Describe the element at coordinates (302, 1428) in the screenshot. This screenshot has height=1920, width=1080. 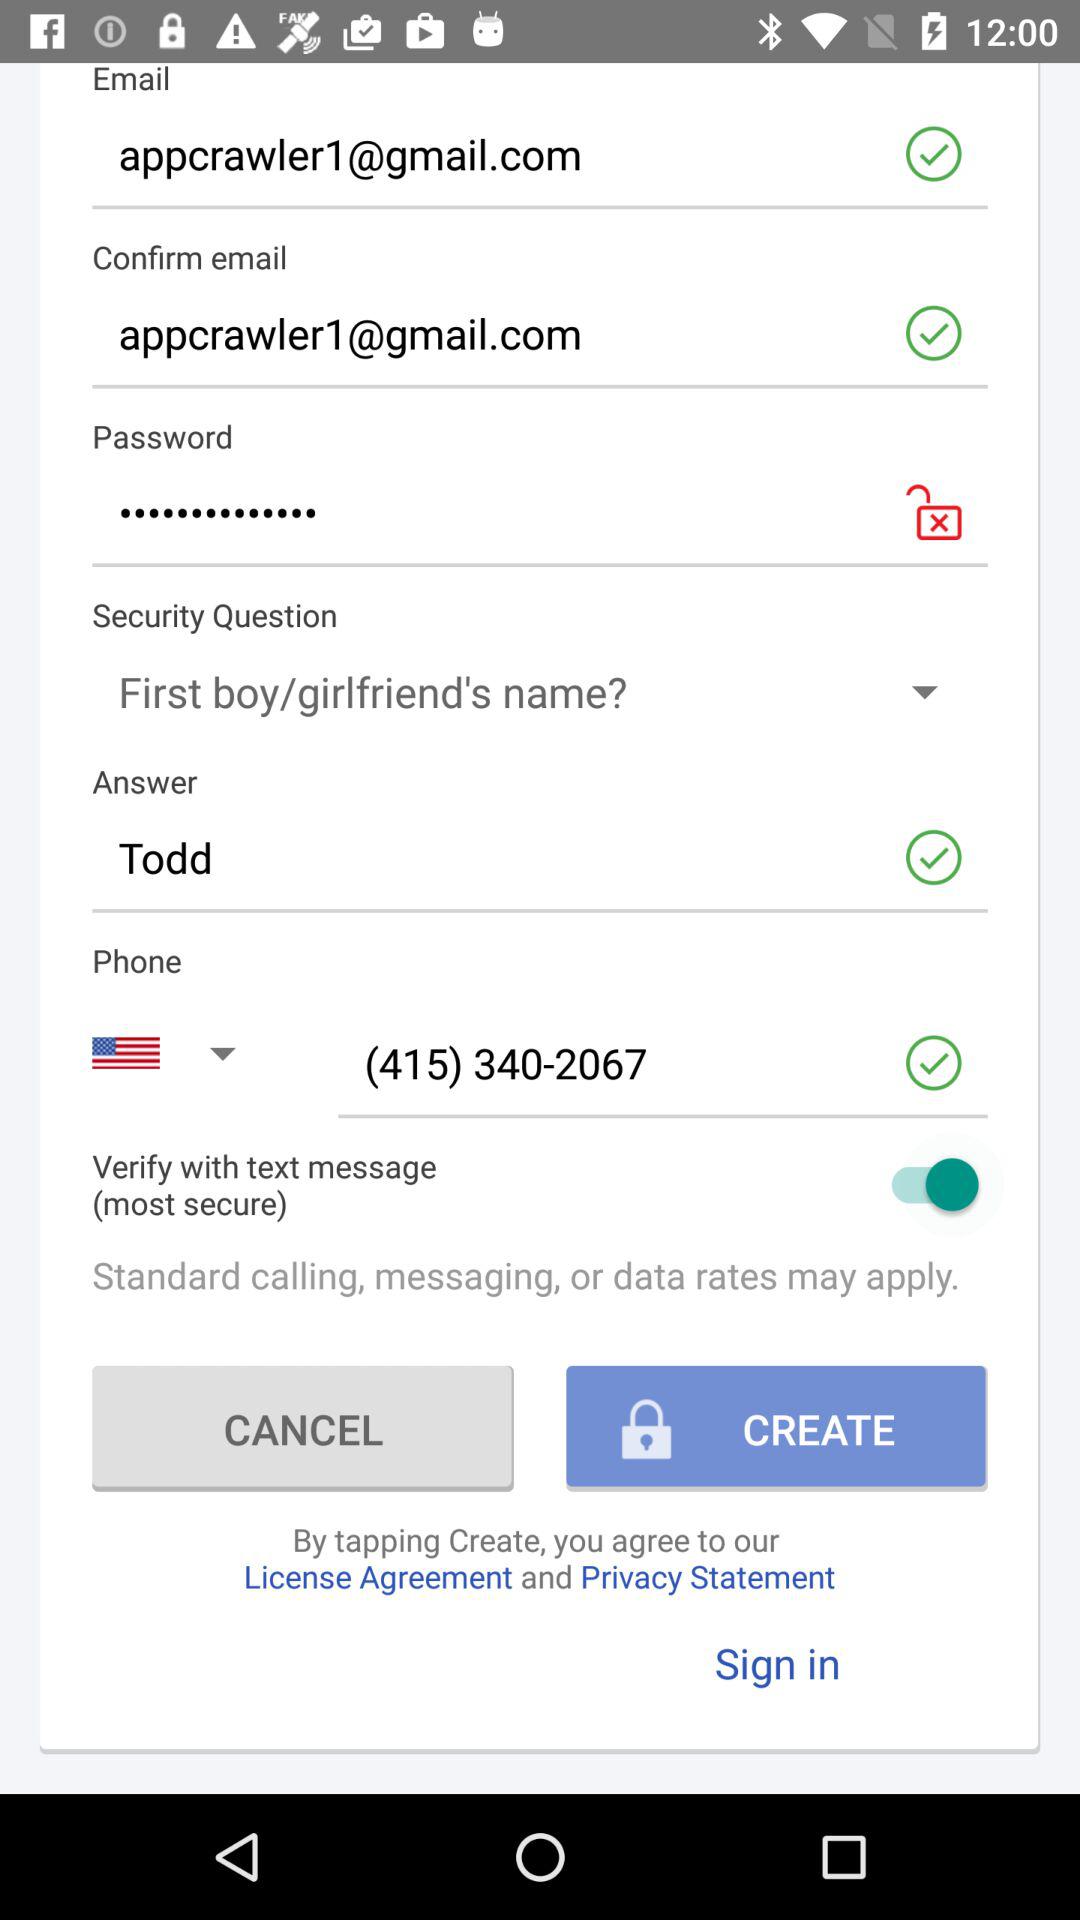
I see `turn on cancel icon` at that location.